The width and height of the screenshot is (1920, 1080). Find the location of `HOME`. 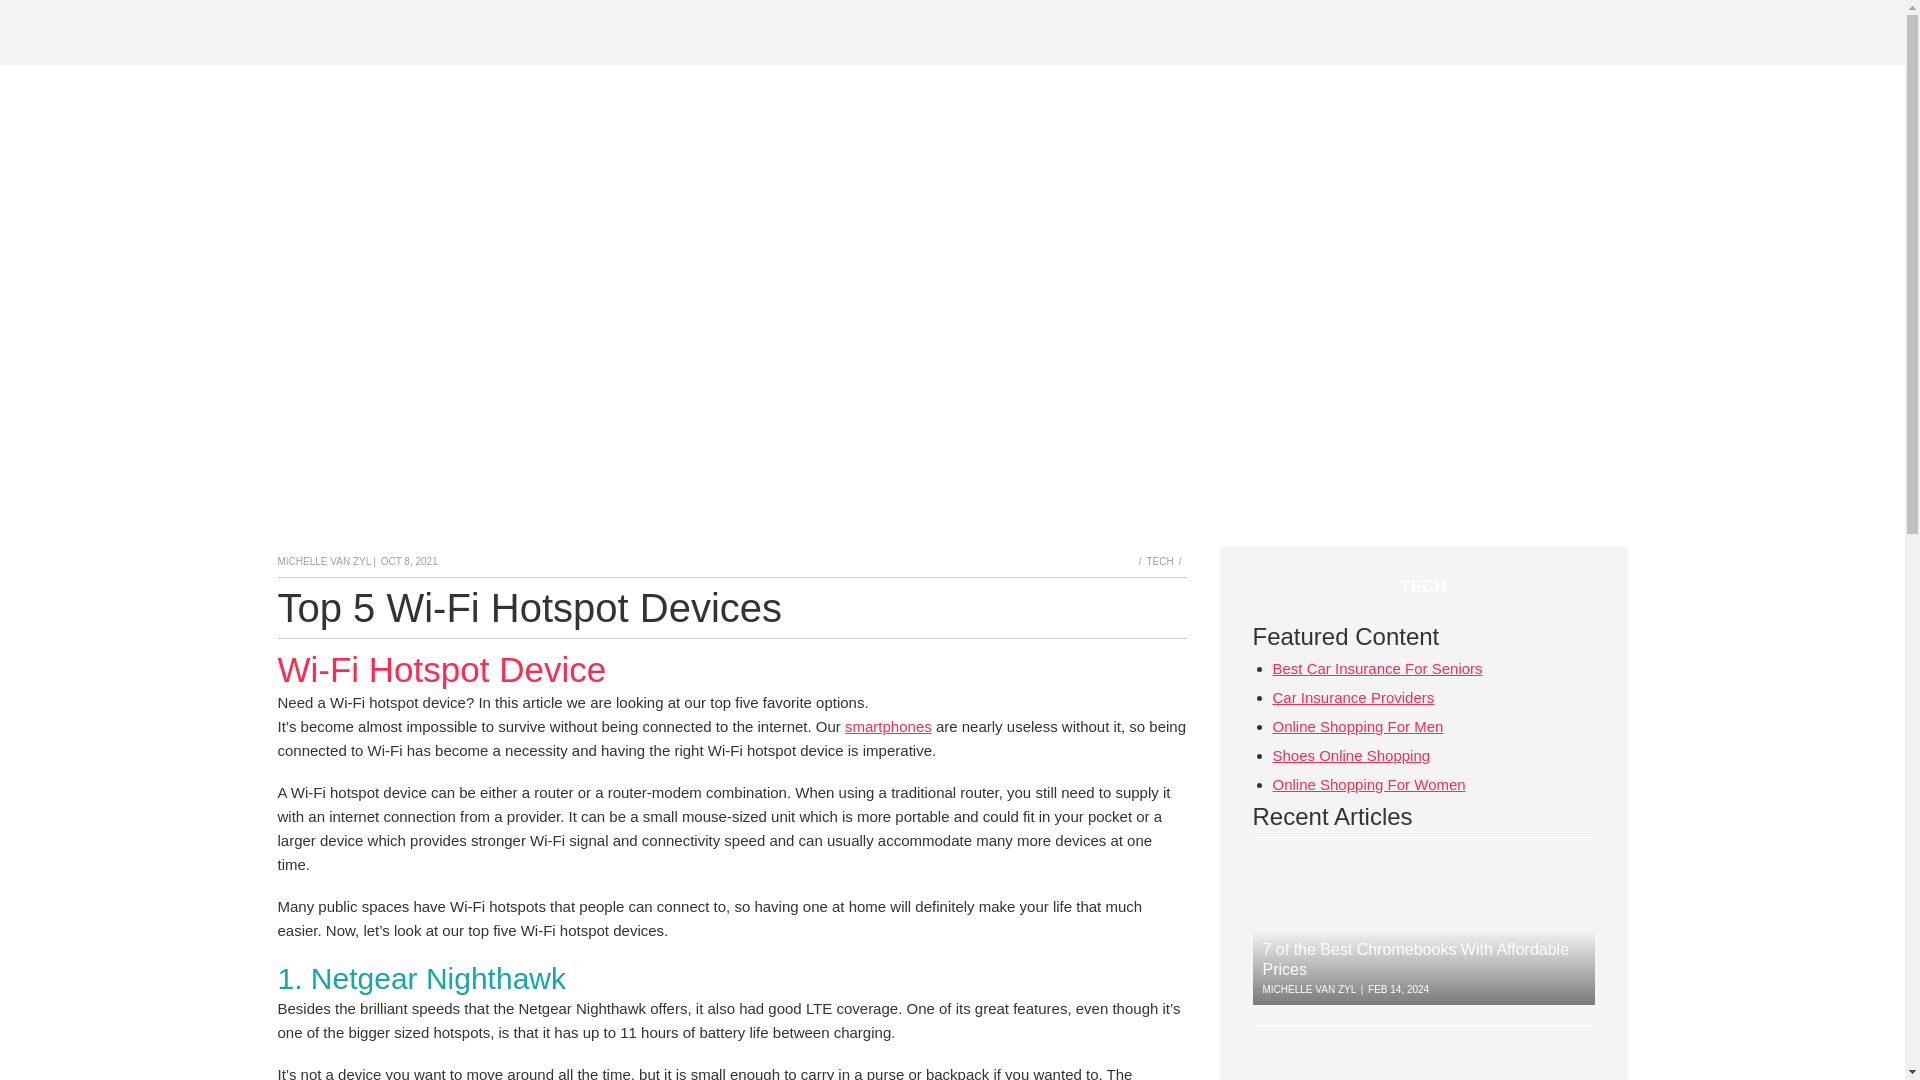

HOME is located at coordinates (1140, 562).